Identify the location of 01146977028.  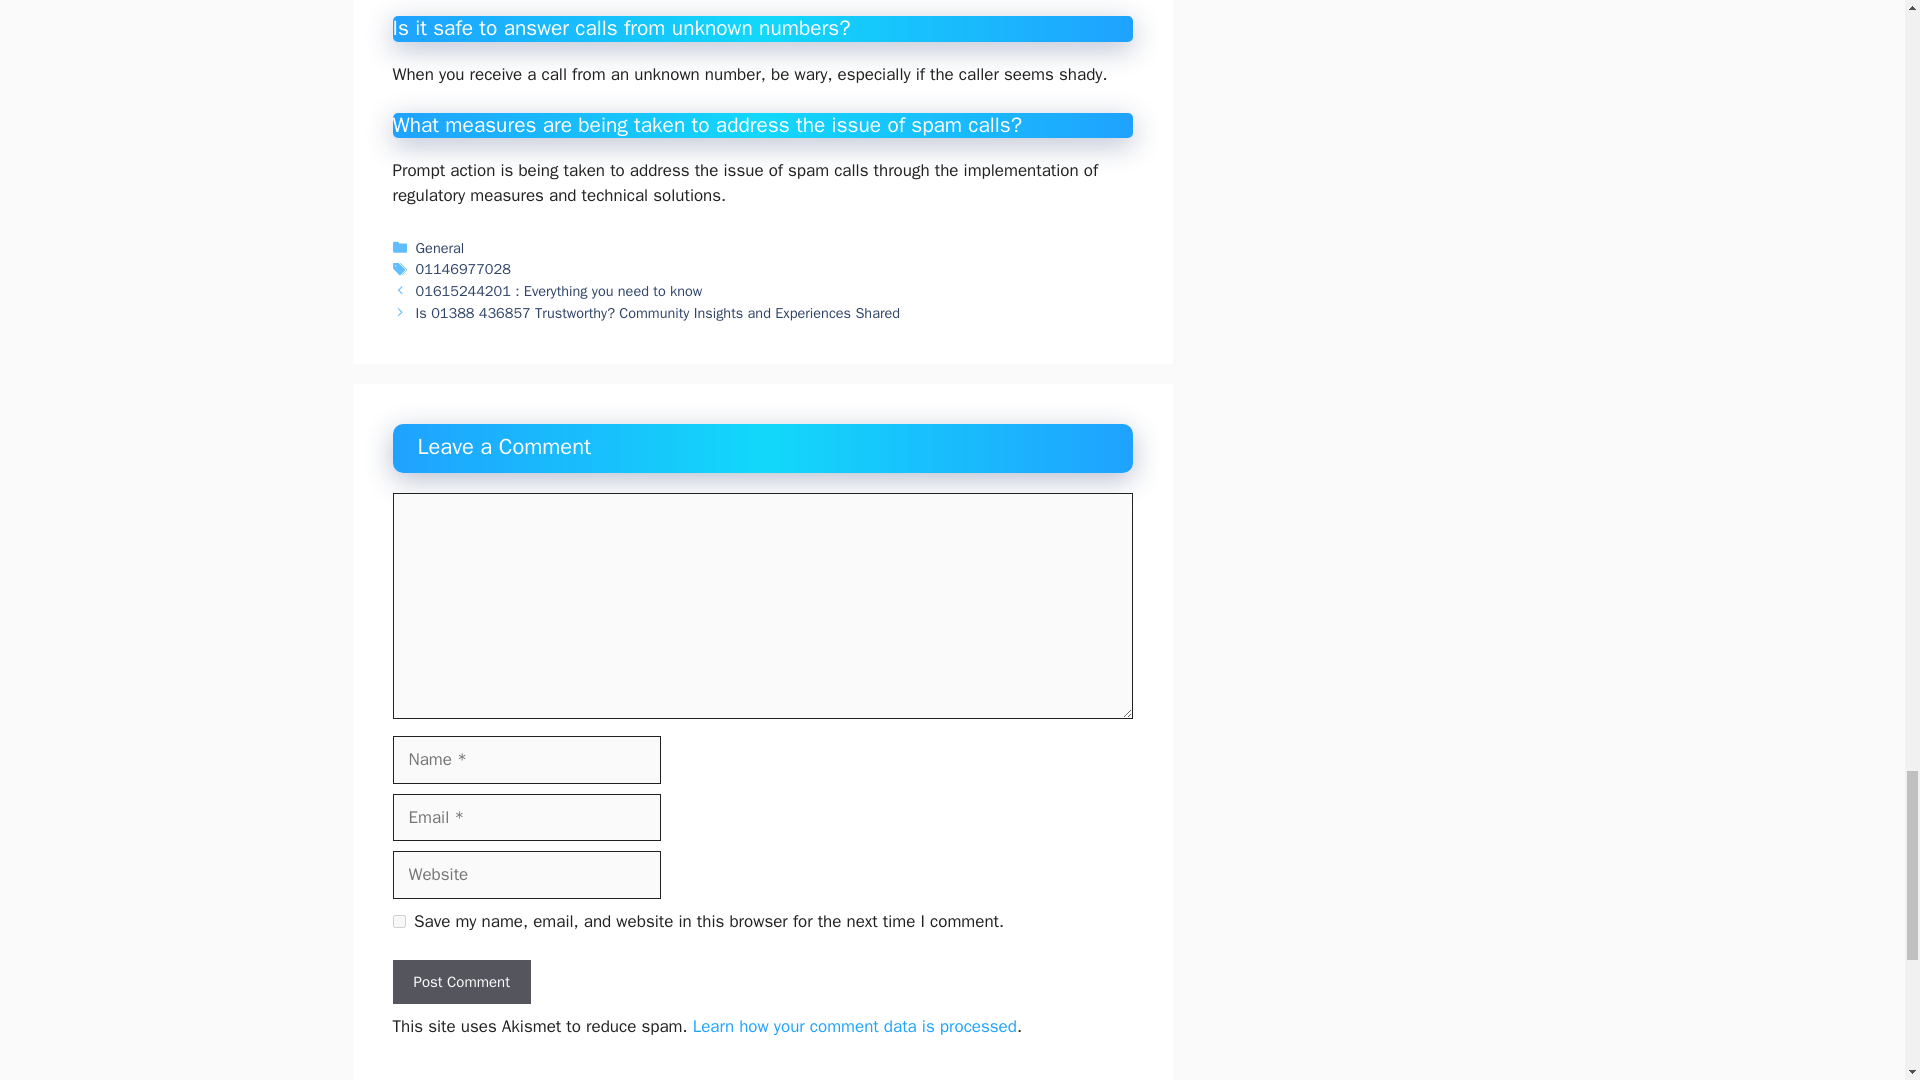
(463, 268).